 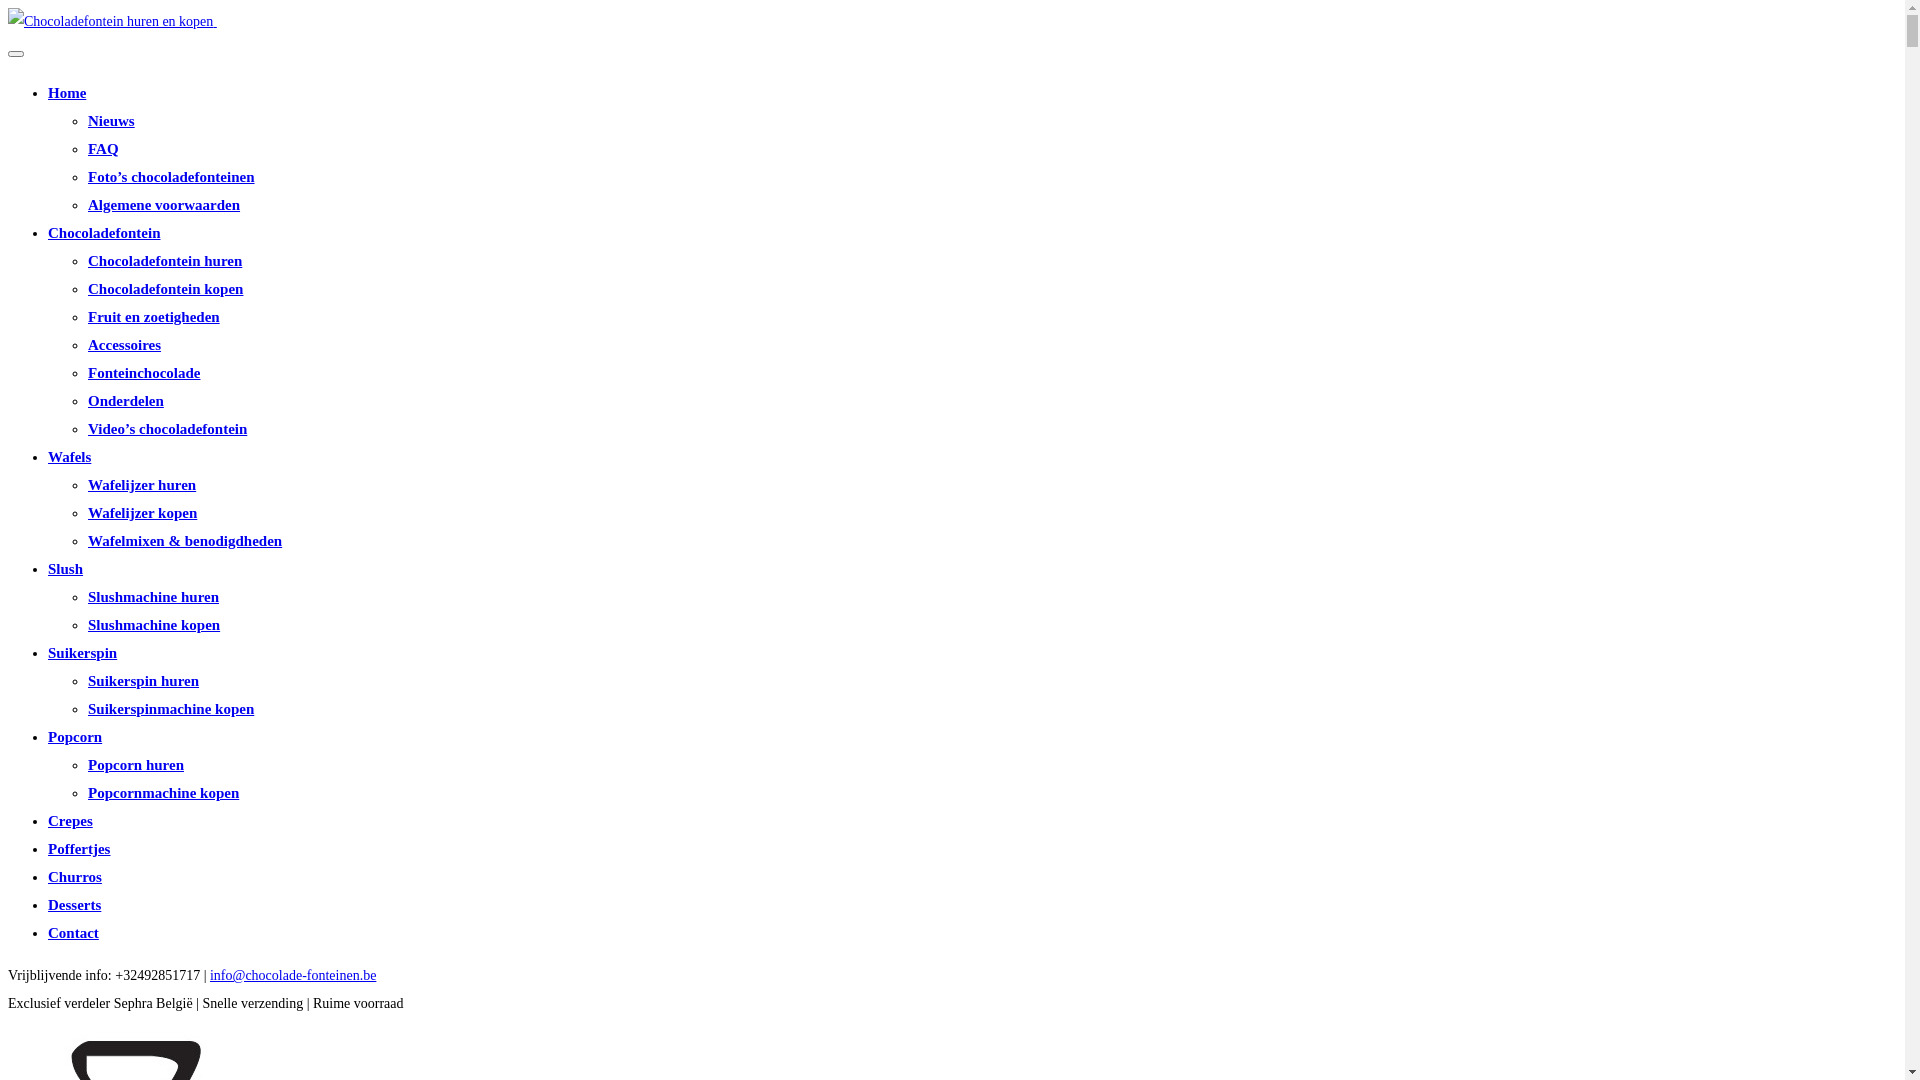 What do you see at coordinates (126, 401) in the screenshot?
I see `Onderdelen` at bounding box center [126, 401].